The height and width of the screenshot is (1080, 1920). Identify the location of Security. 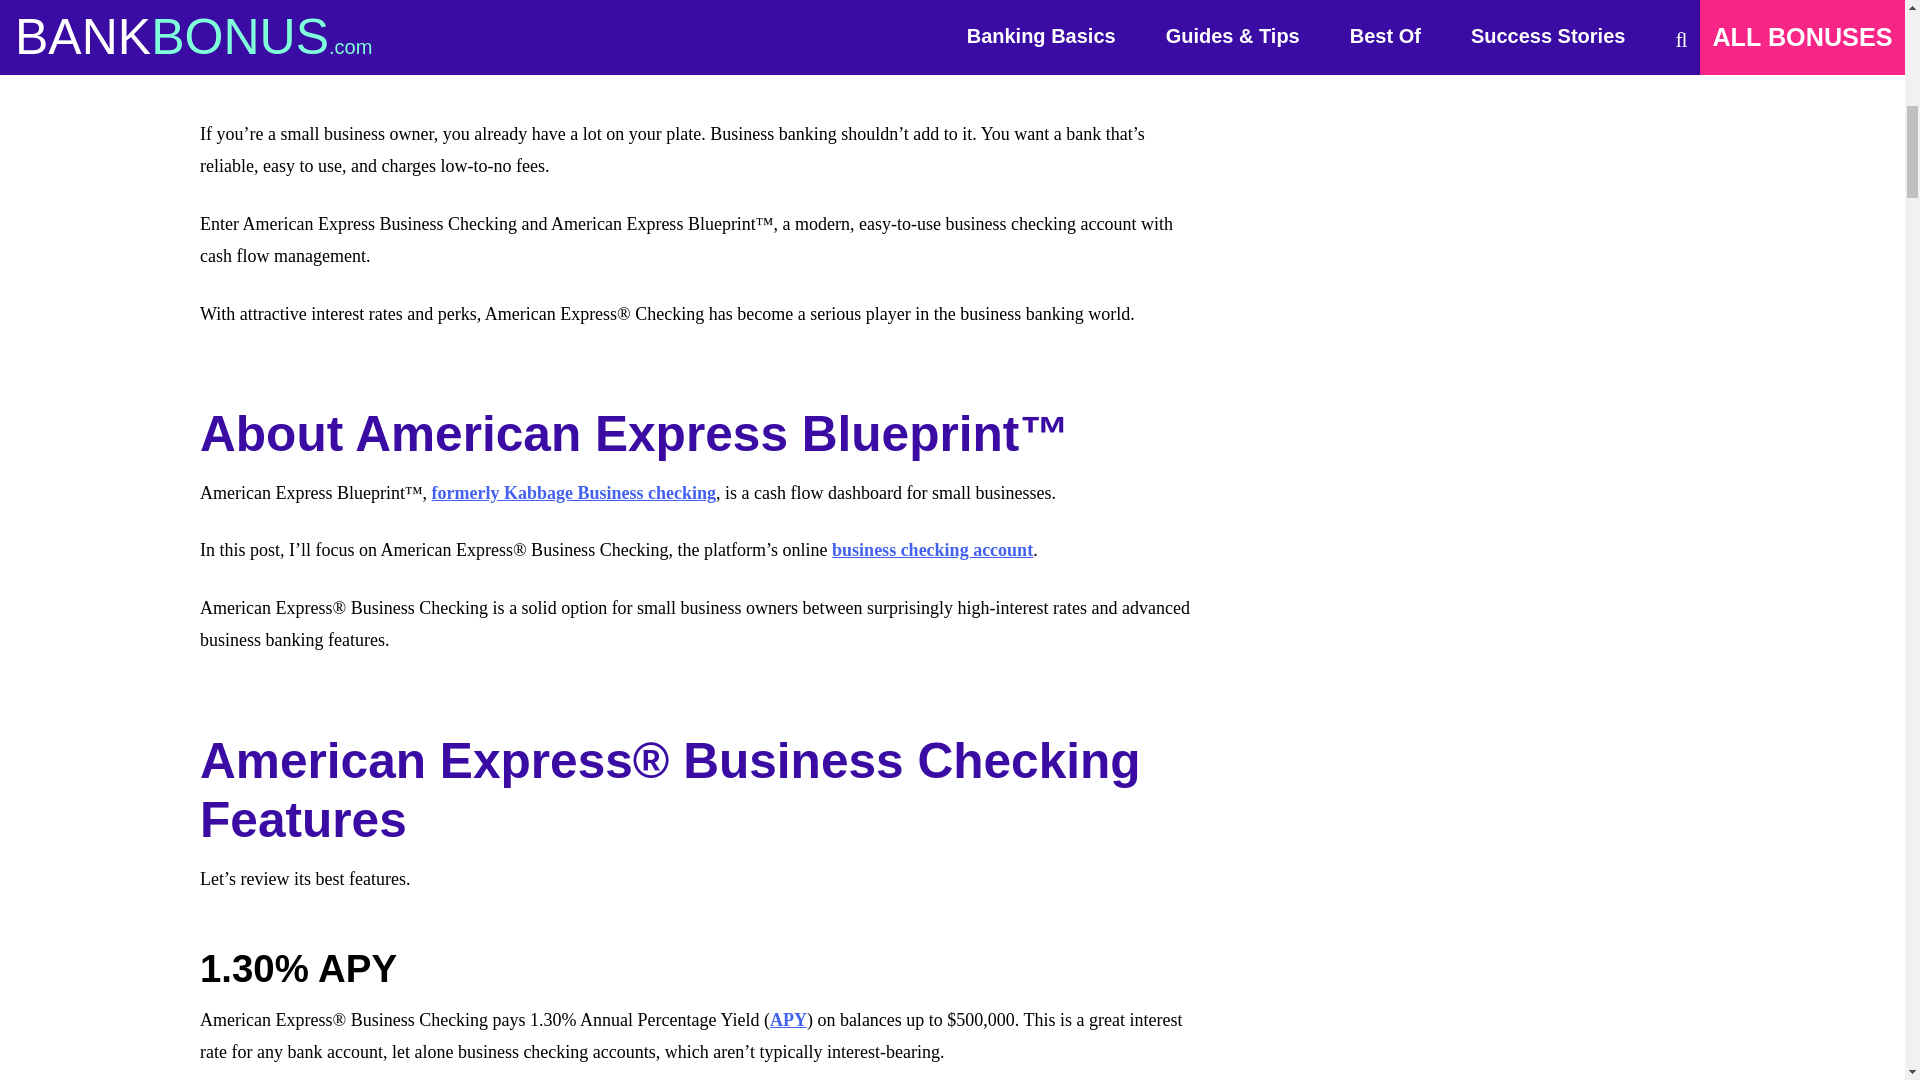
(1526, 346).